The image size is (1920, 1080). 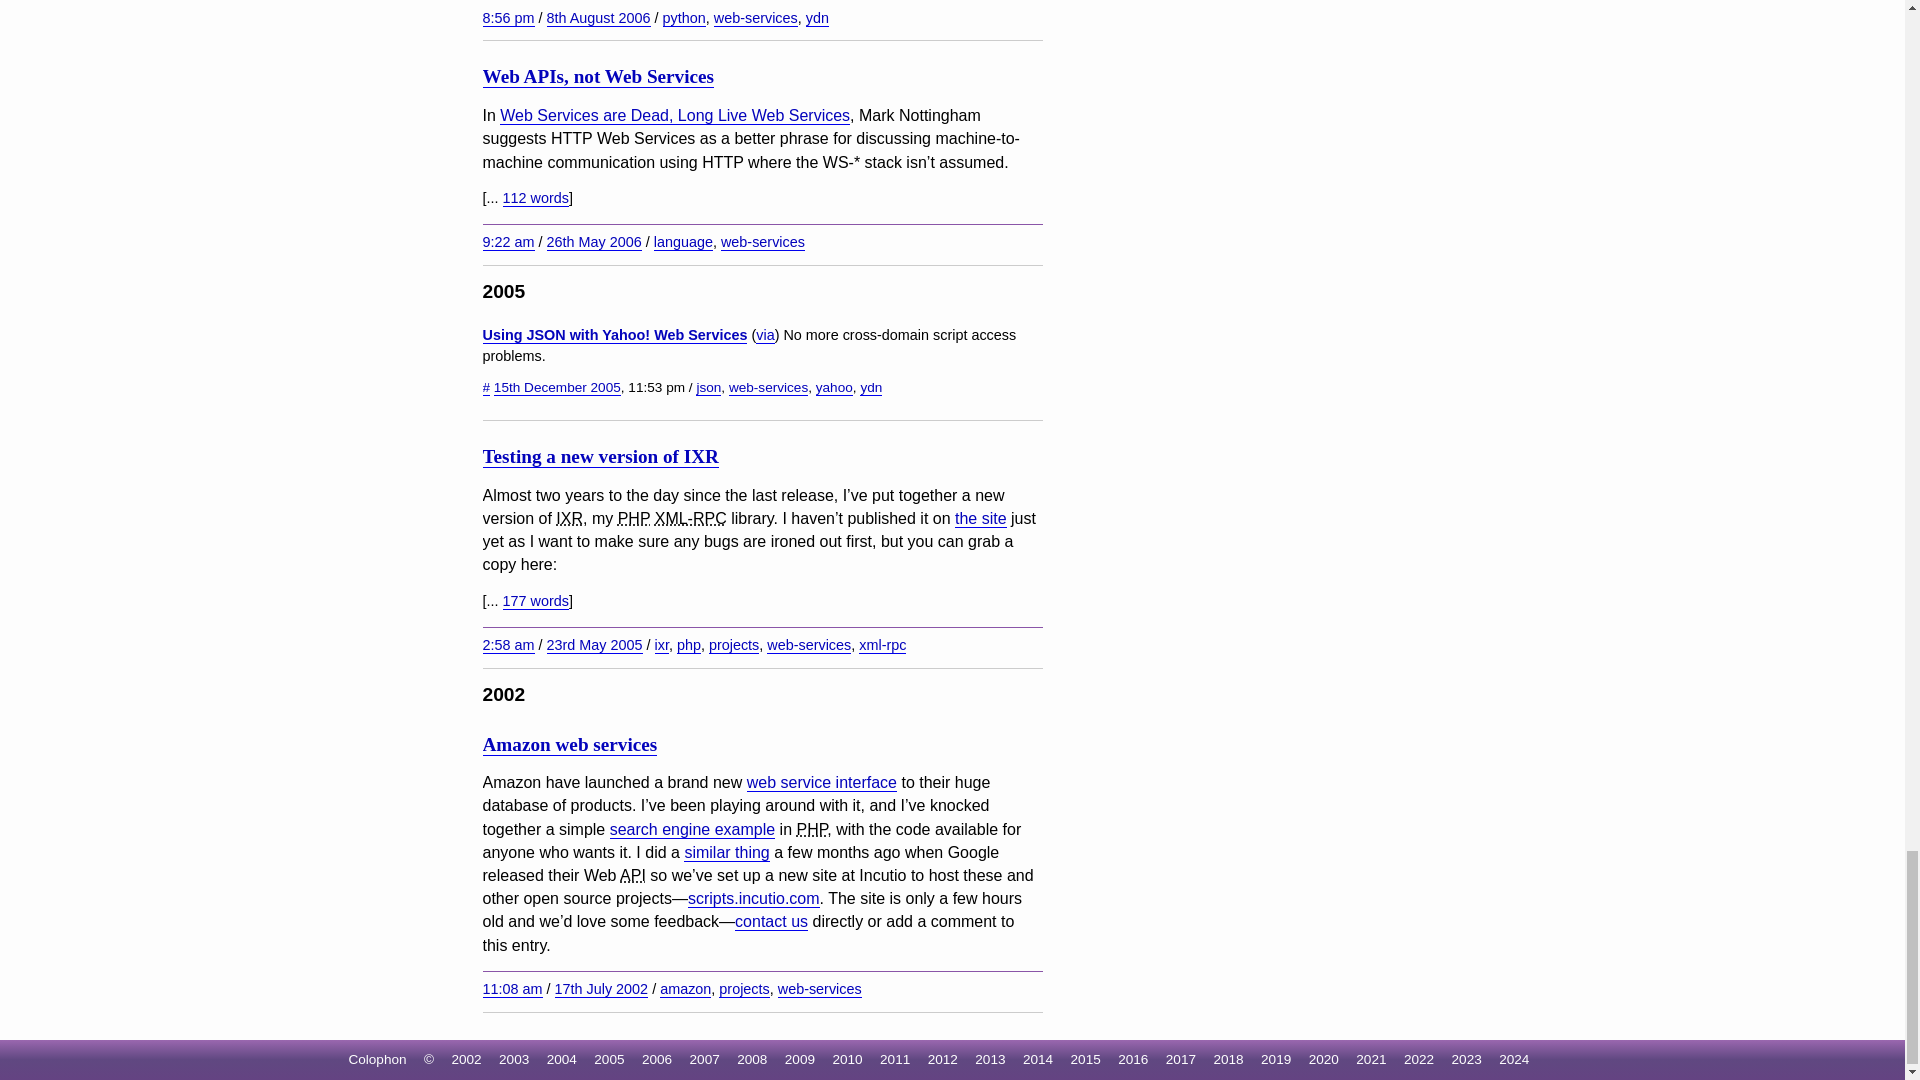 What do you see at coordinates (507, 646) in the screenshot?
I see `Permalink for "Testing a new version of IXR"` at bounding box center [507, 646].